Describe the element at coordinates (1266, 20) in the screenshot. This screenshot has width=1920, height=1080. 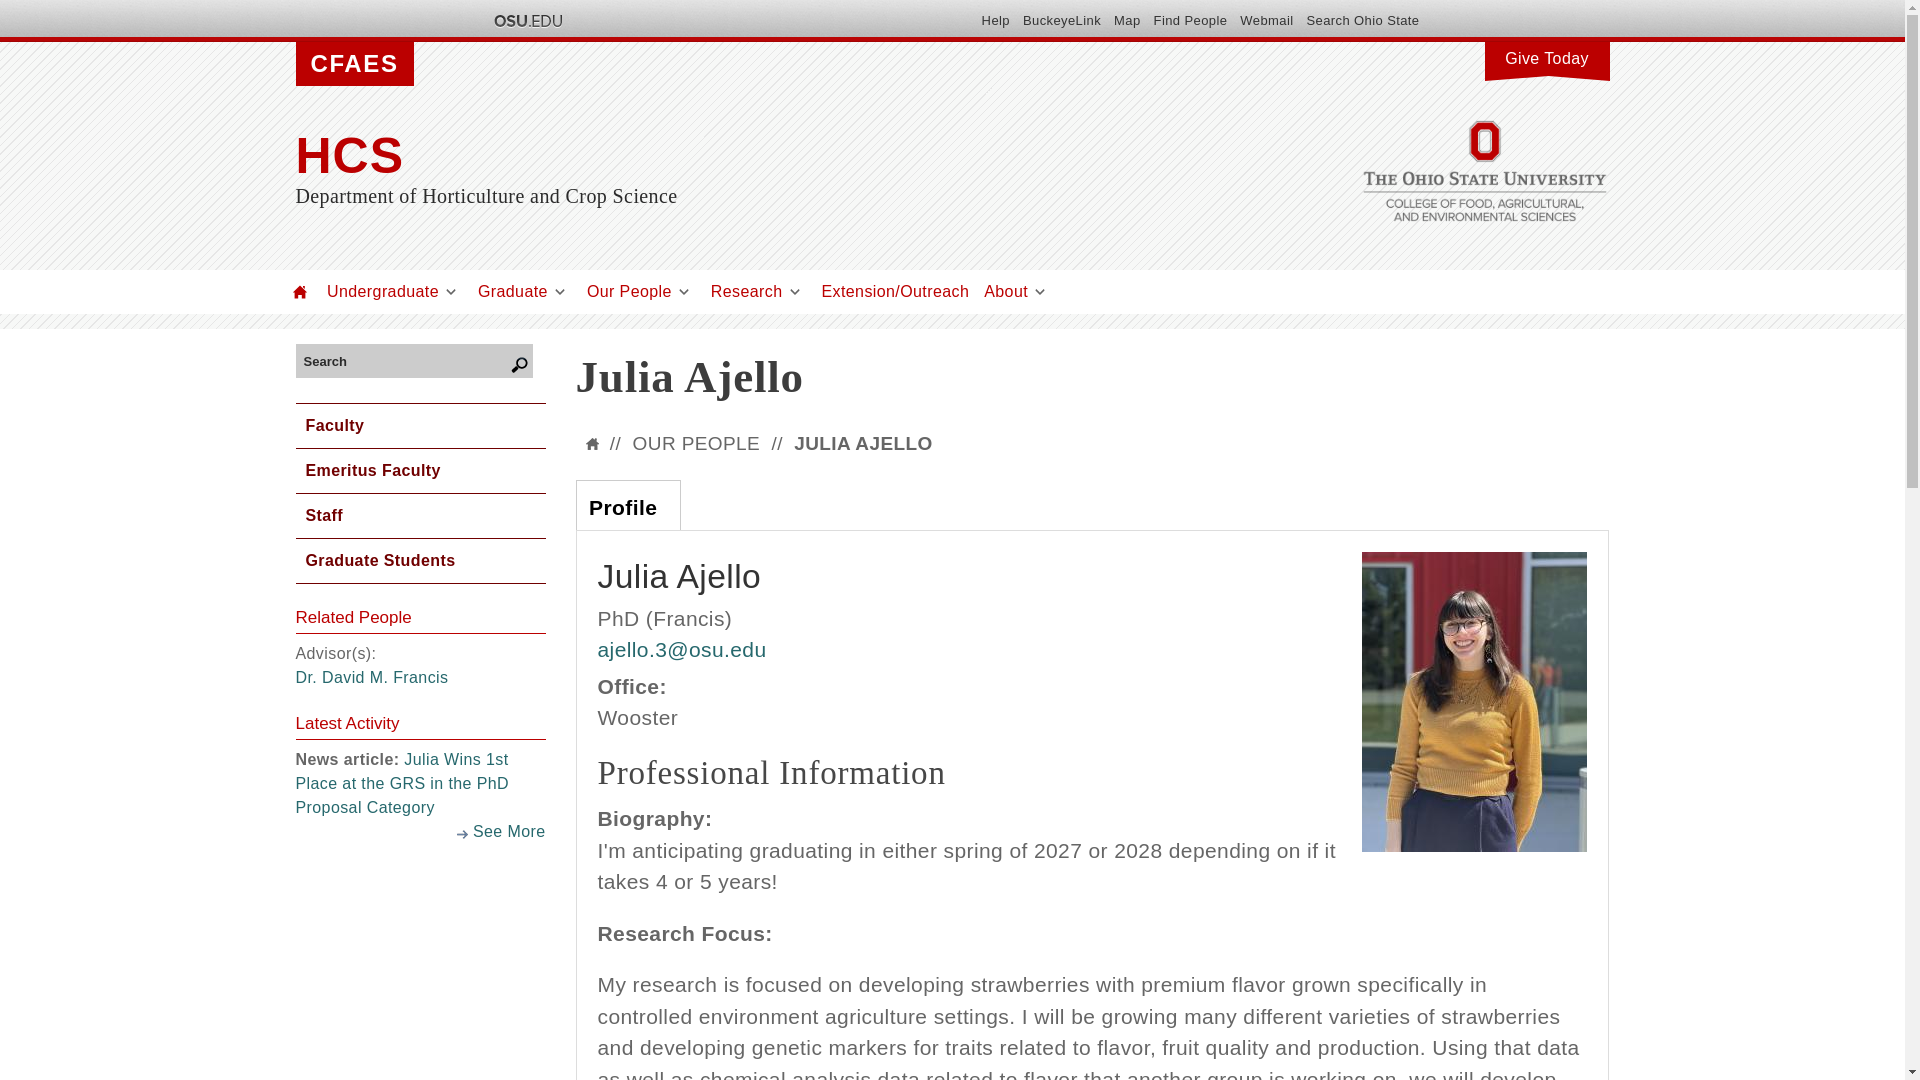
I see `Webmail` at that location.